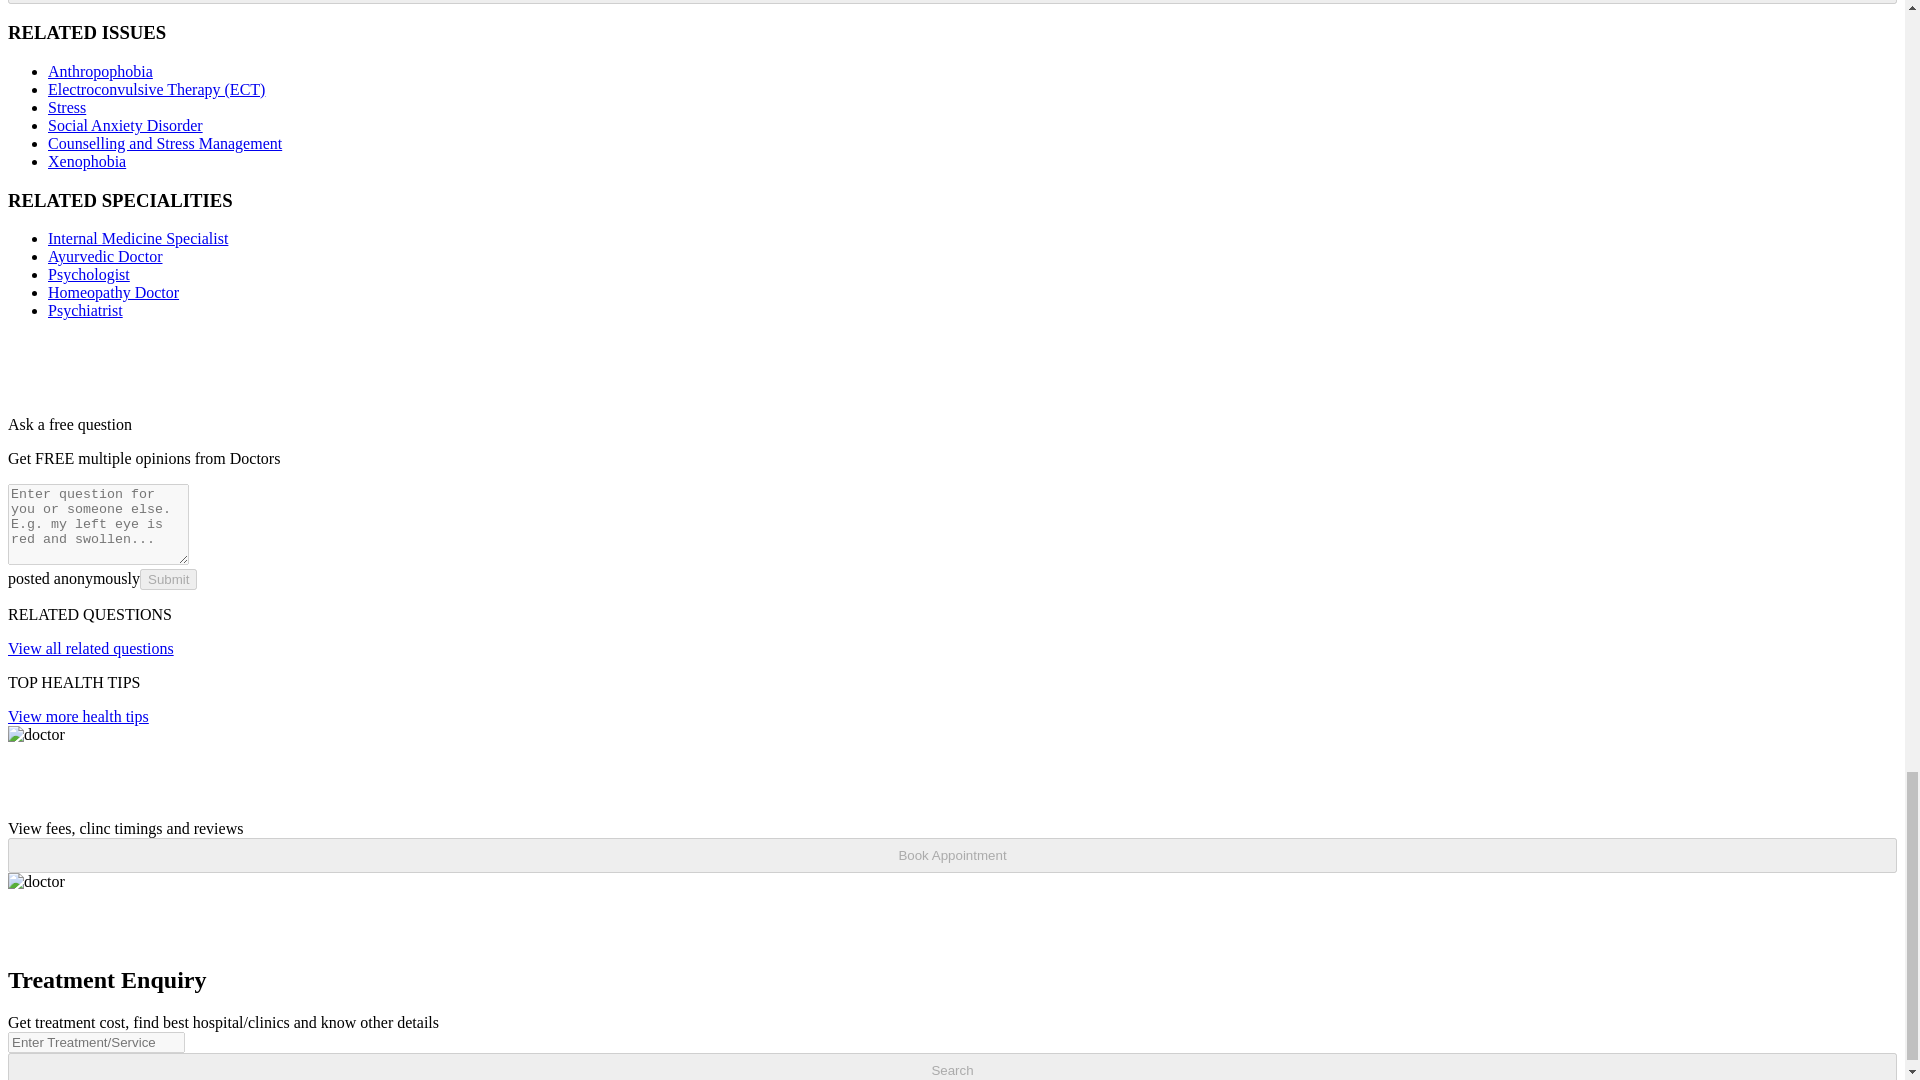 Image resolution: width=1920 pixels, height=1080 pixels. What do you see at coordinates (113, 292) in the screenshot?
I see `Homeopathy Doctor` at bounding box center [113, 292].